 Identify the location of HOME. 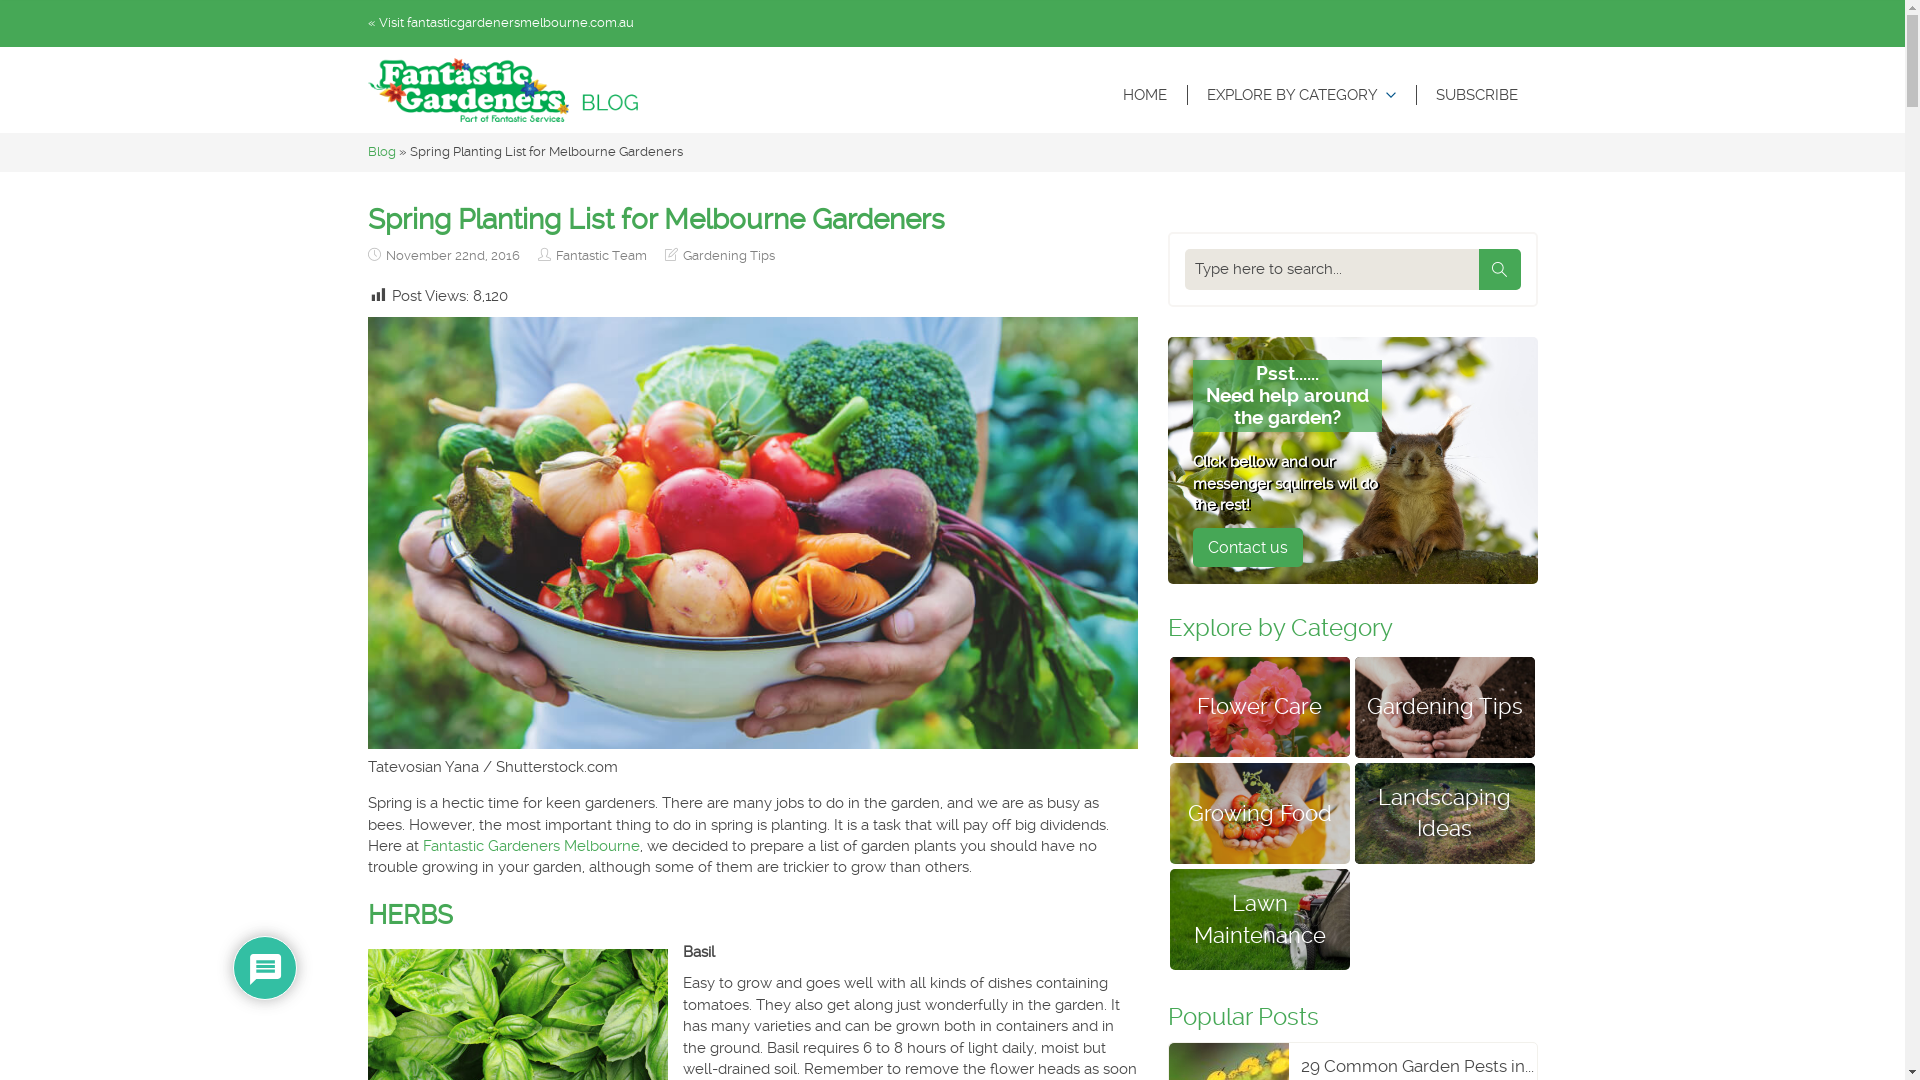
(1144, 95).